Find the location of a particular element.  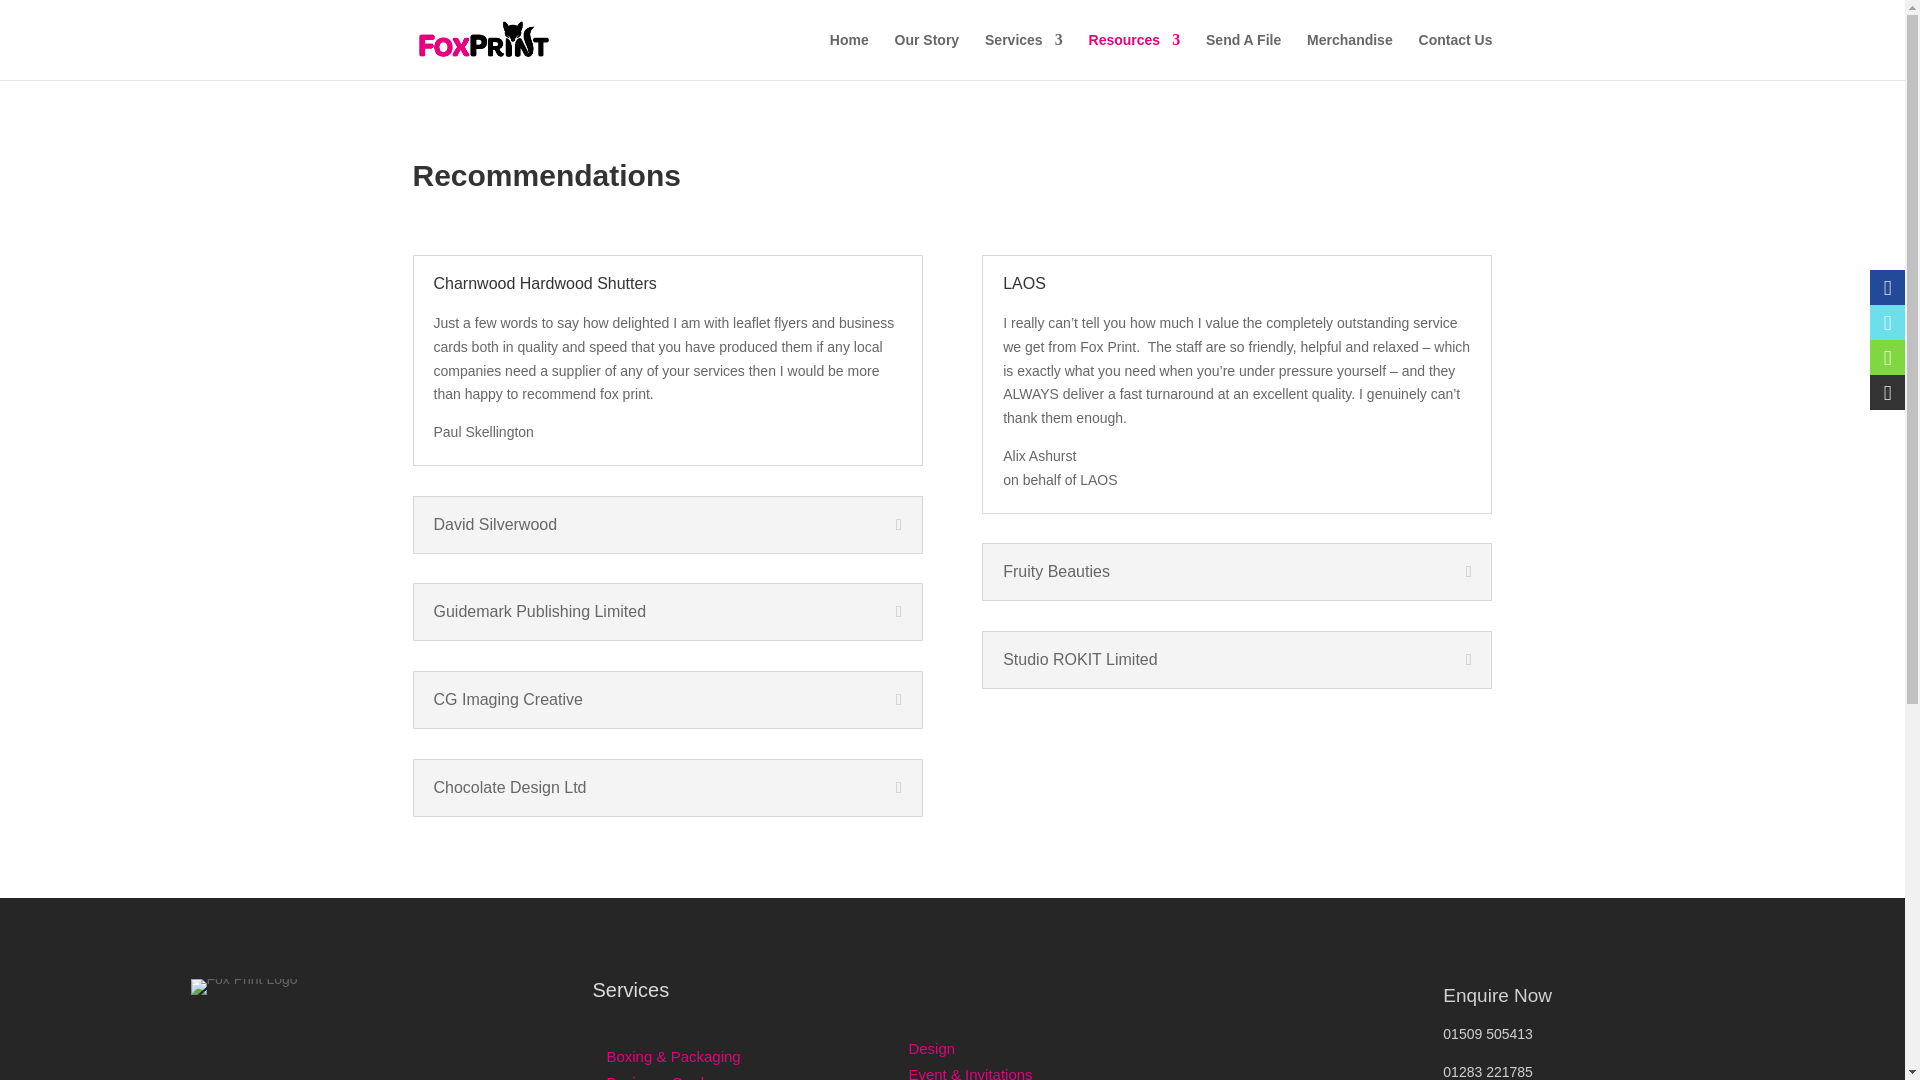

Our Story is located at coordinates (927, 56).